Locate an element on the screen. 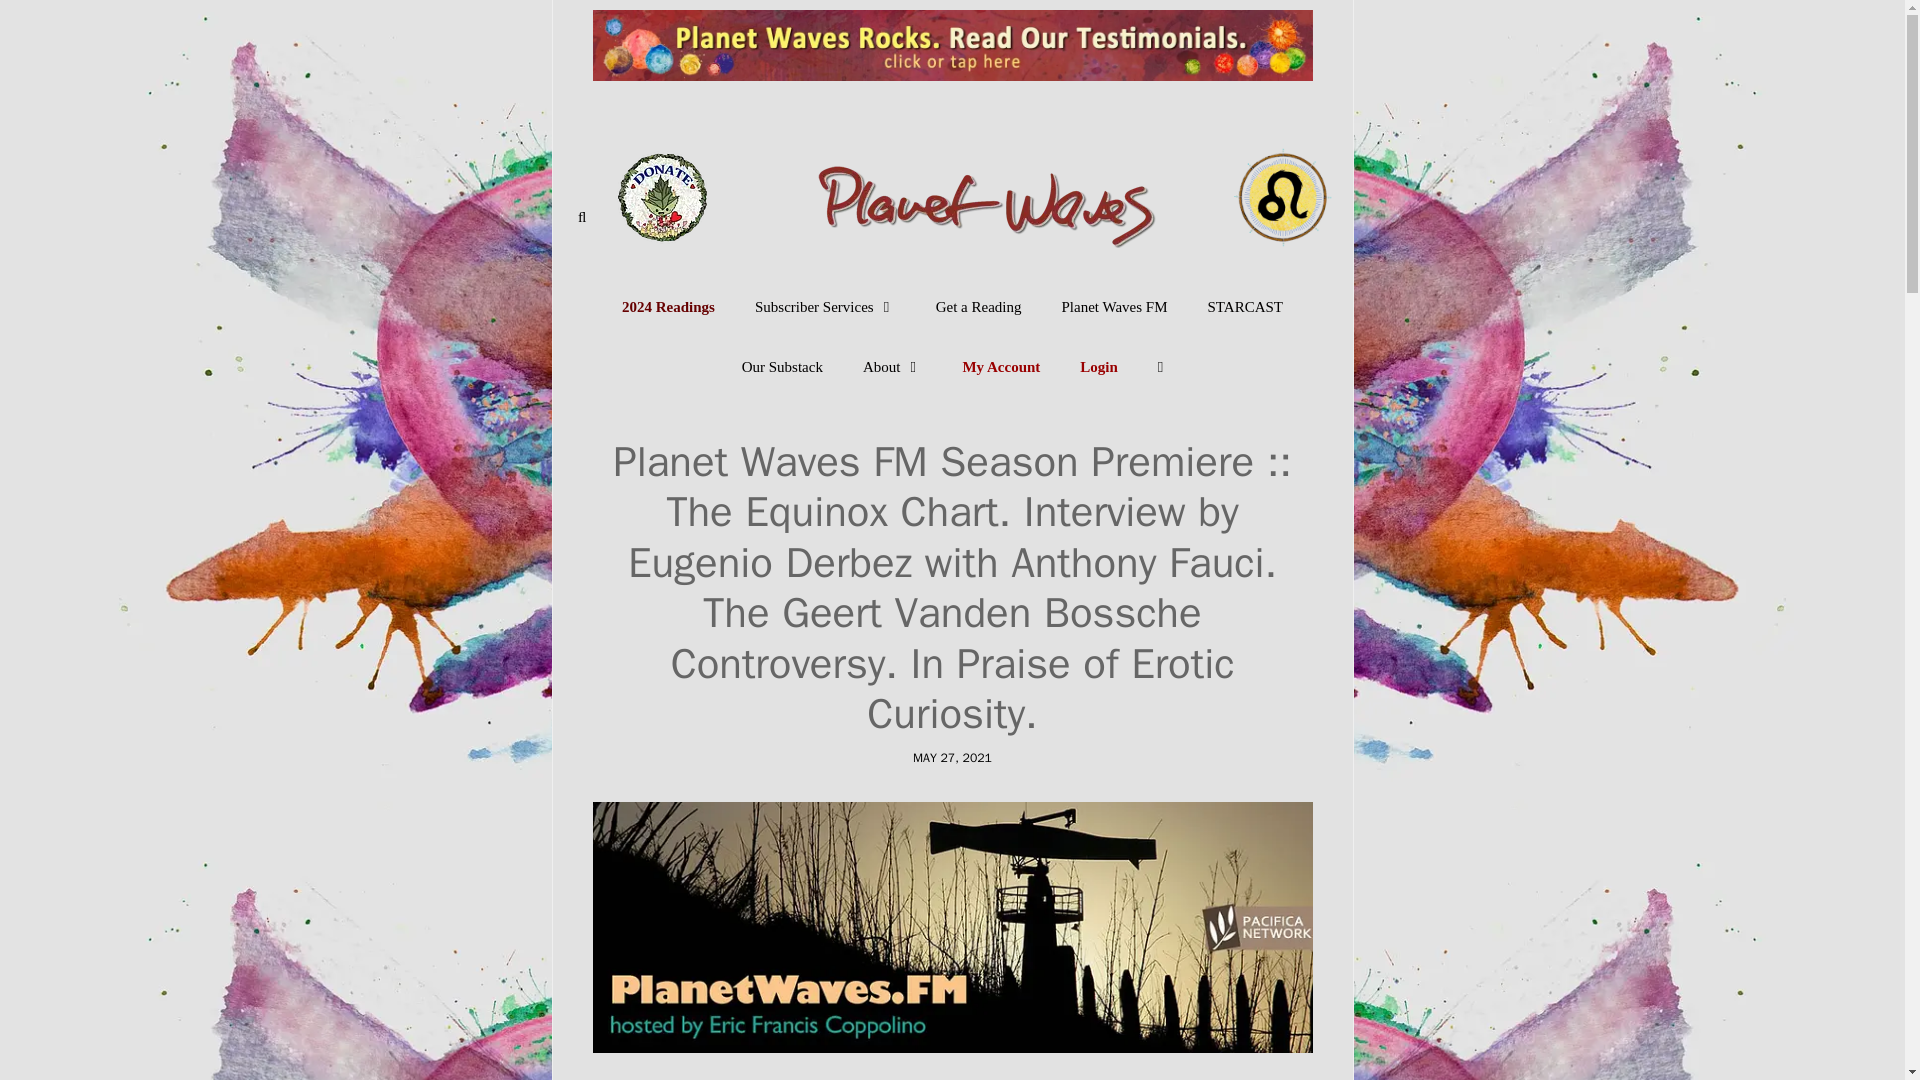 This screenshot has width=1920, height=1080. 2024 Readings is located at coordinates (668, 306).